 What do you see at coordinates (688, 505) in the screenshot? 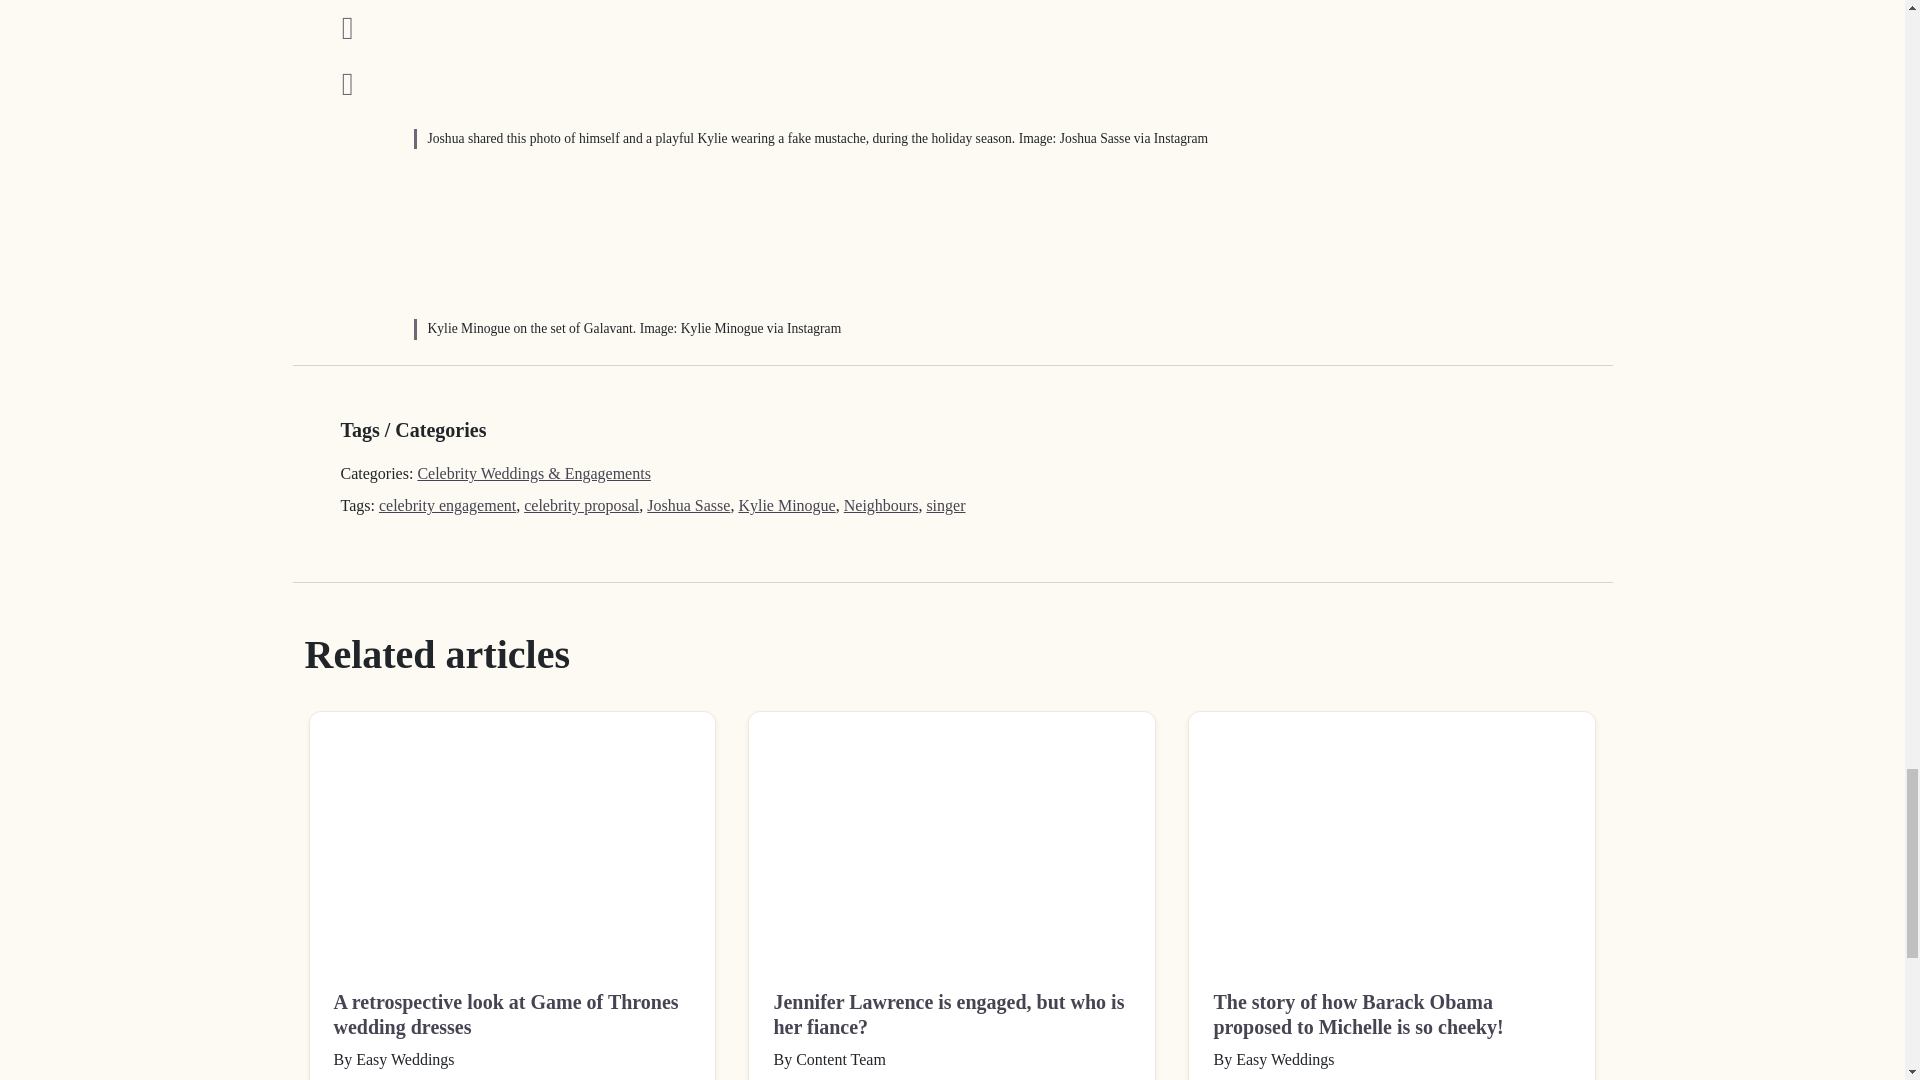
I see `Joshua Sasse` at bounding box center [688, 505].